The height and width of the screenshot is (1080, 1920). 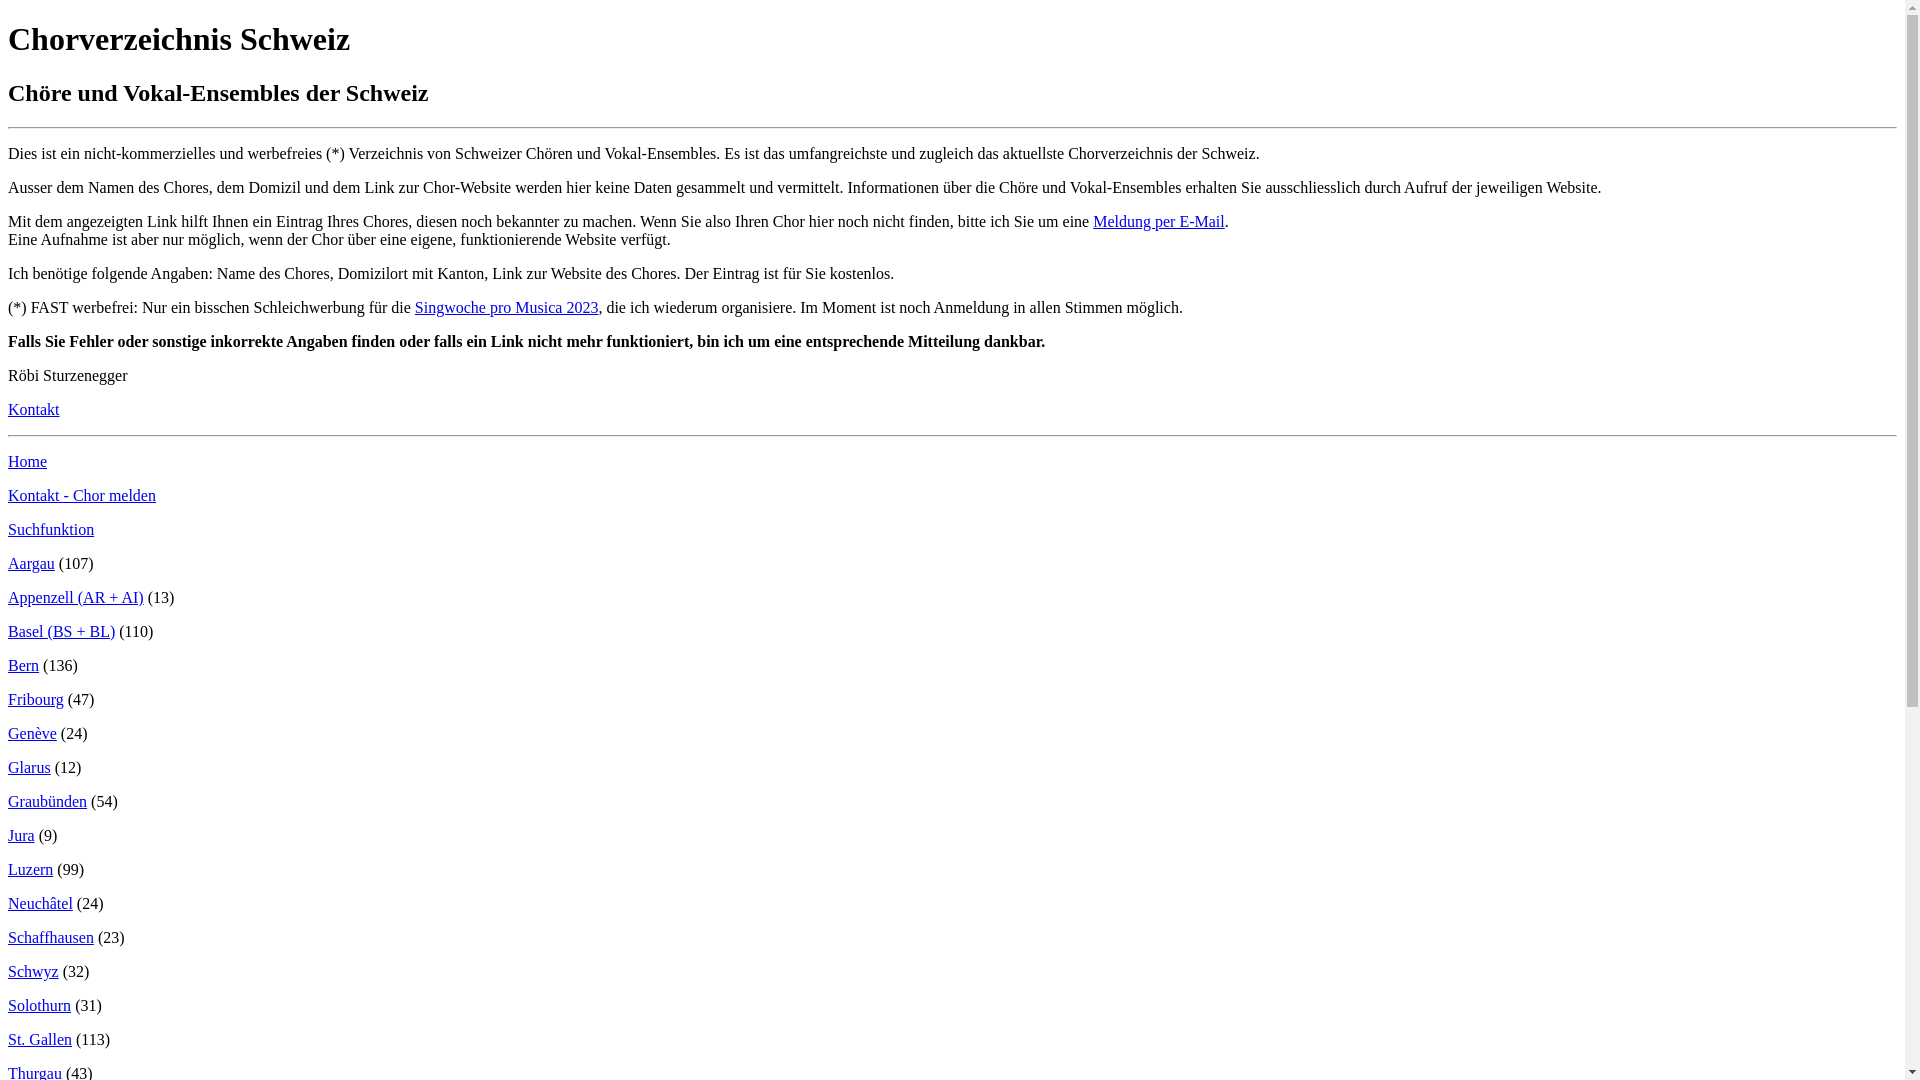 What do you see at coordinates (62, 632) in the screenshot?
I see `Basel (BS + BL)` at bounding box center [62, 632].